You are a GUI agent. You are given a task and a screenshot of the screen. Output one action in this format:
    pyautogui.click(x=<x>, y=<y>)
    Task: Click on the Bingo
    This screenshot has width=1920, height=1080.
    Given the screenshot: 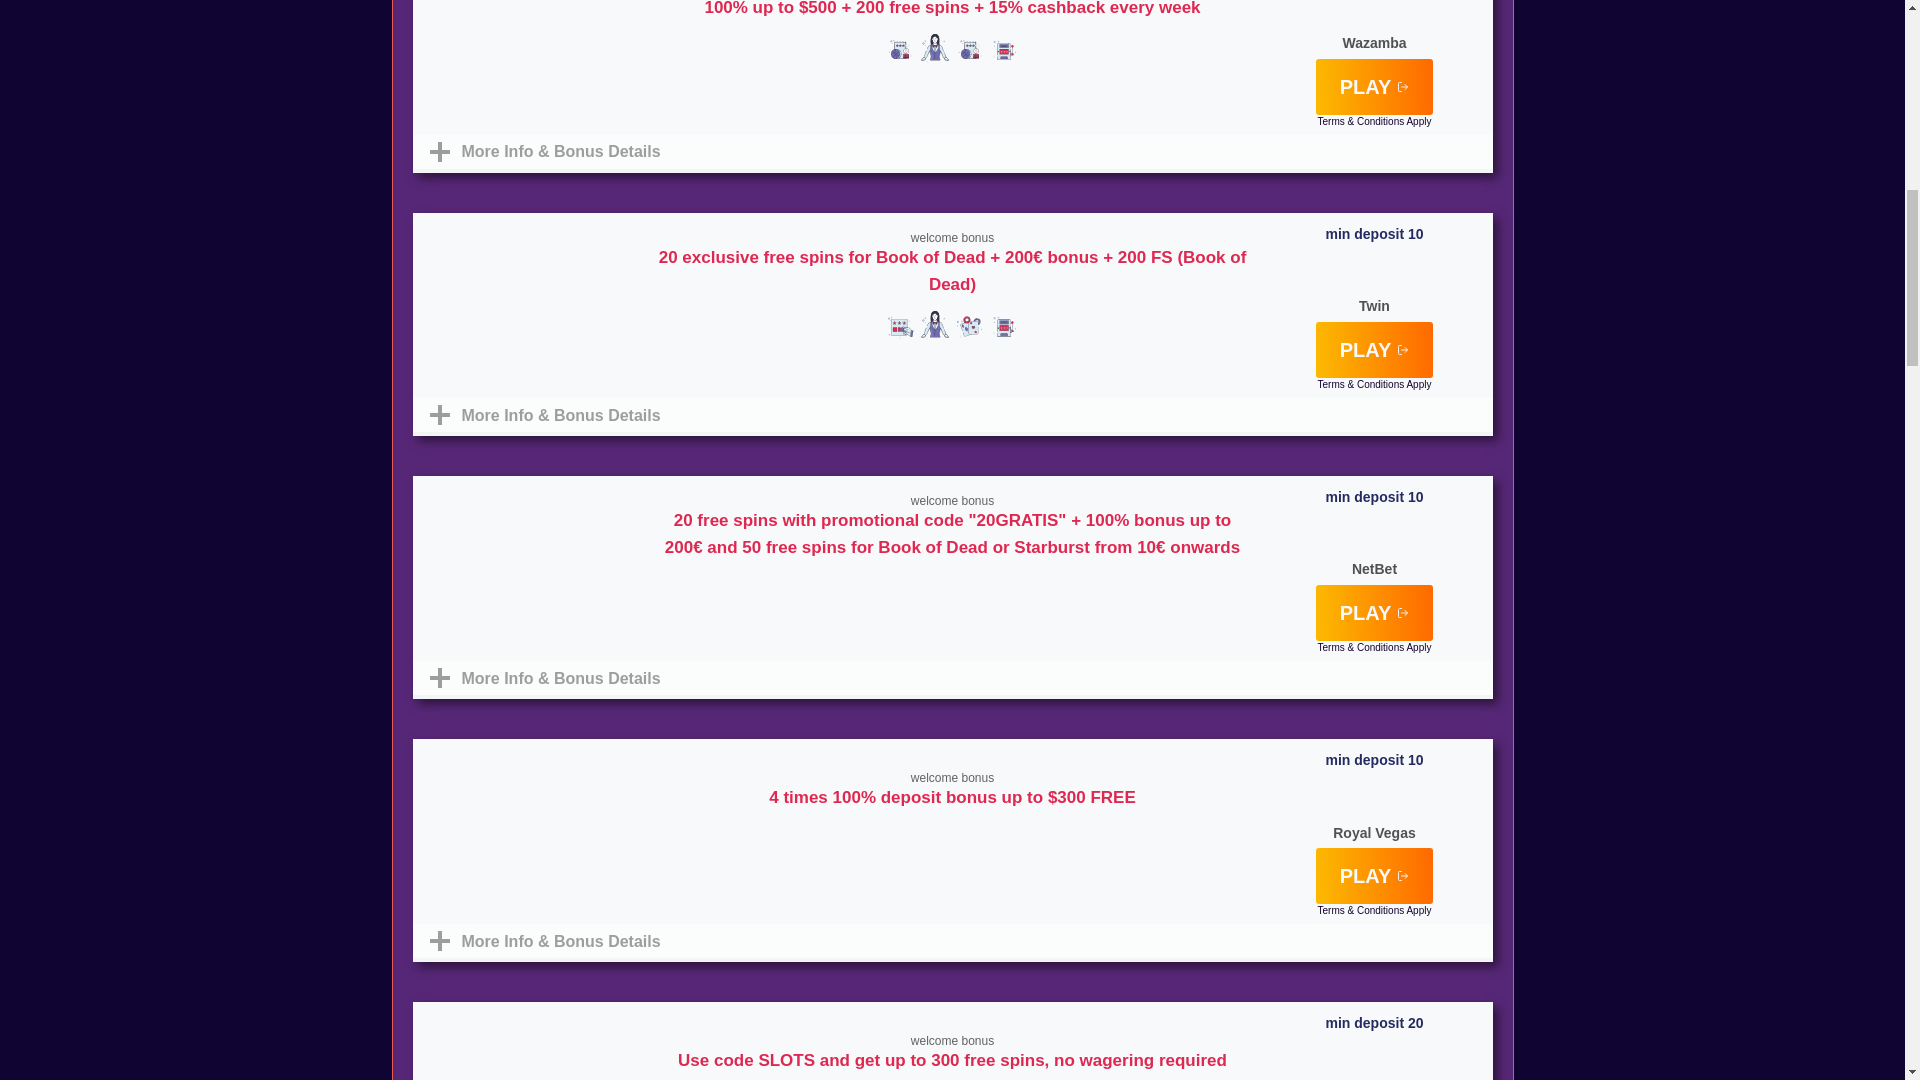 What is the action you would take?
    pyautogui.click(x=1004, y=588)
    